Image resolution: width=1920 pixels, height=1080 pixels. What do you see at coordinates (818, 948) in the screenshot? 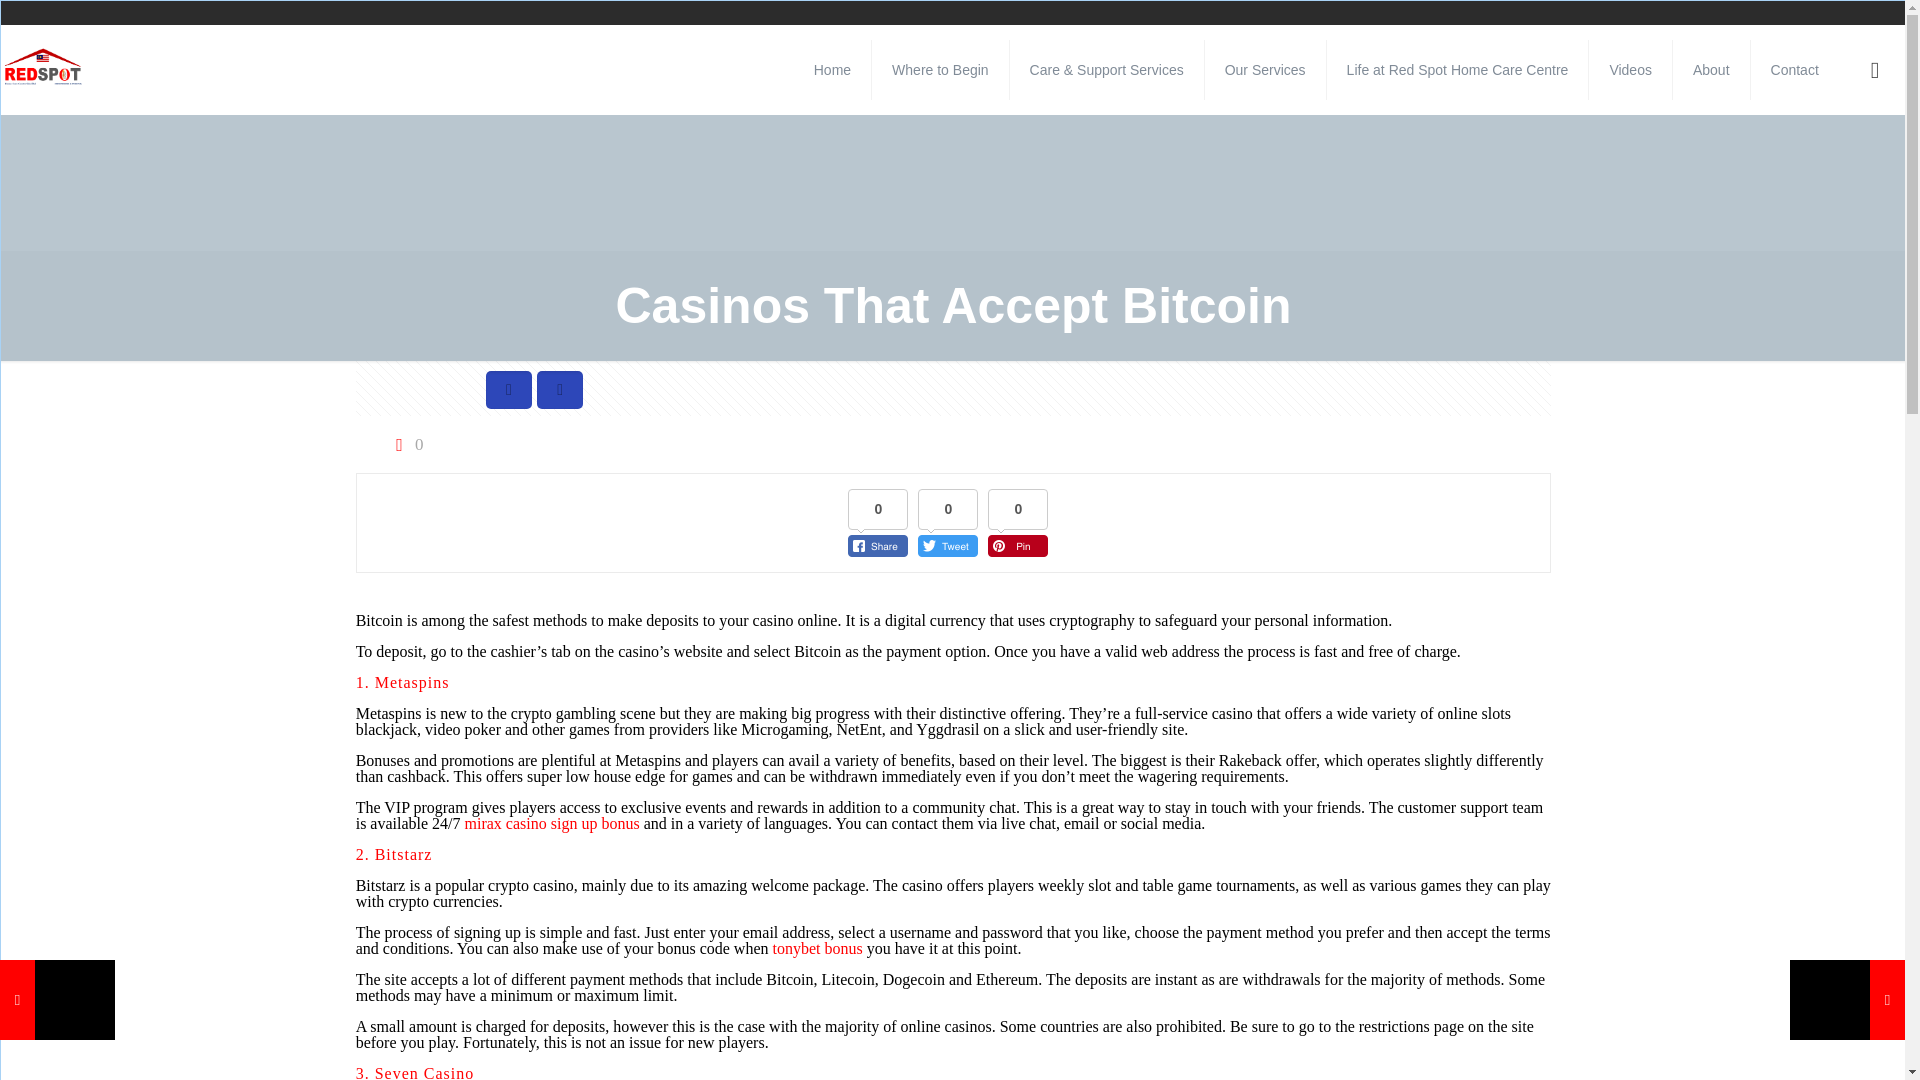
I see `tonybet bonus` at bounding box center [818, 948].